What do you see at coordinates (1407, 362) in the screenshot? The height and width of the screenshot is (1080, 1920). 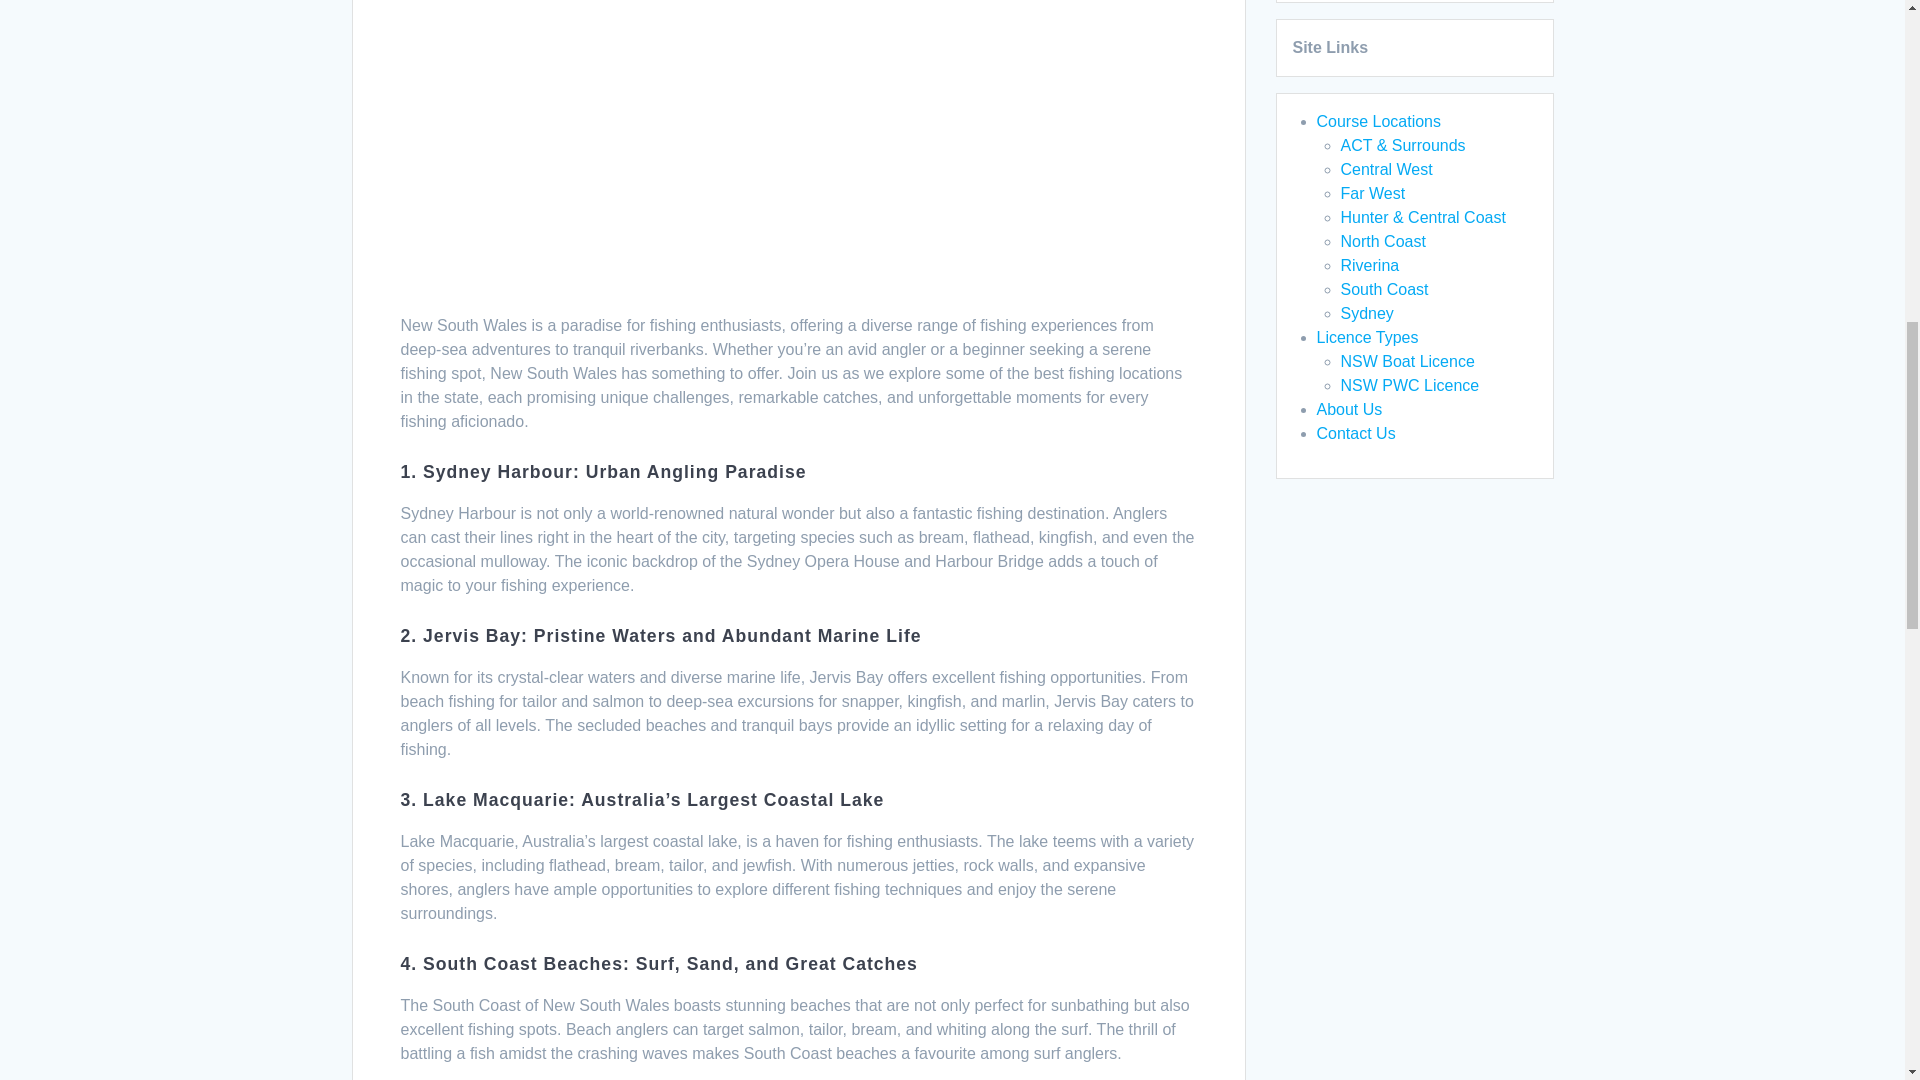 I see `NSW Boat Licence` at bounding box center [1407, 362].